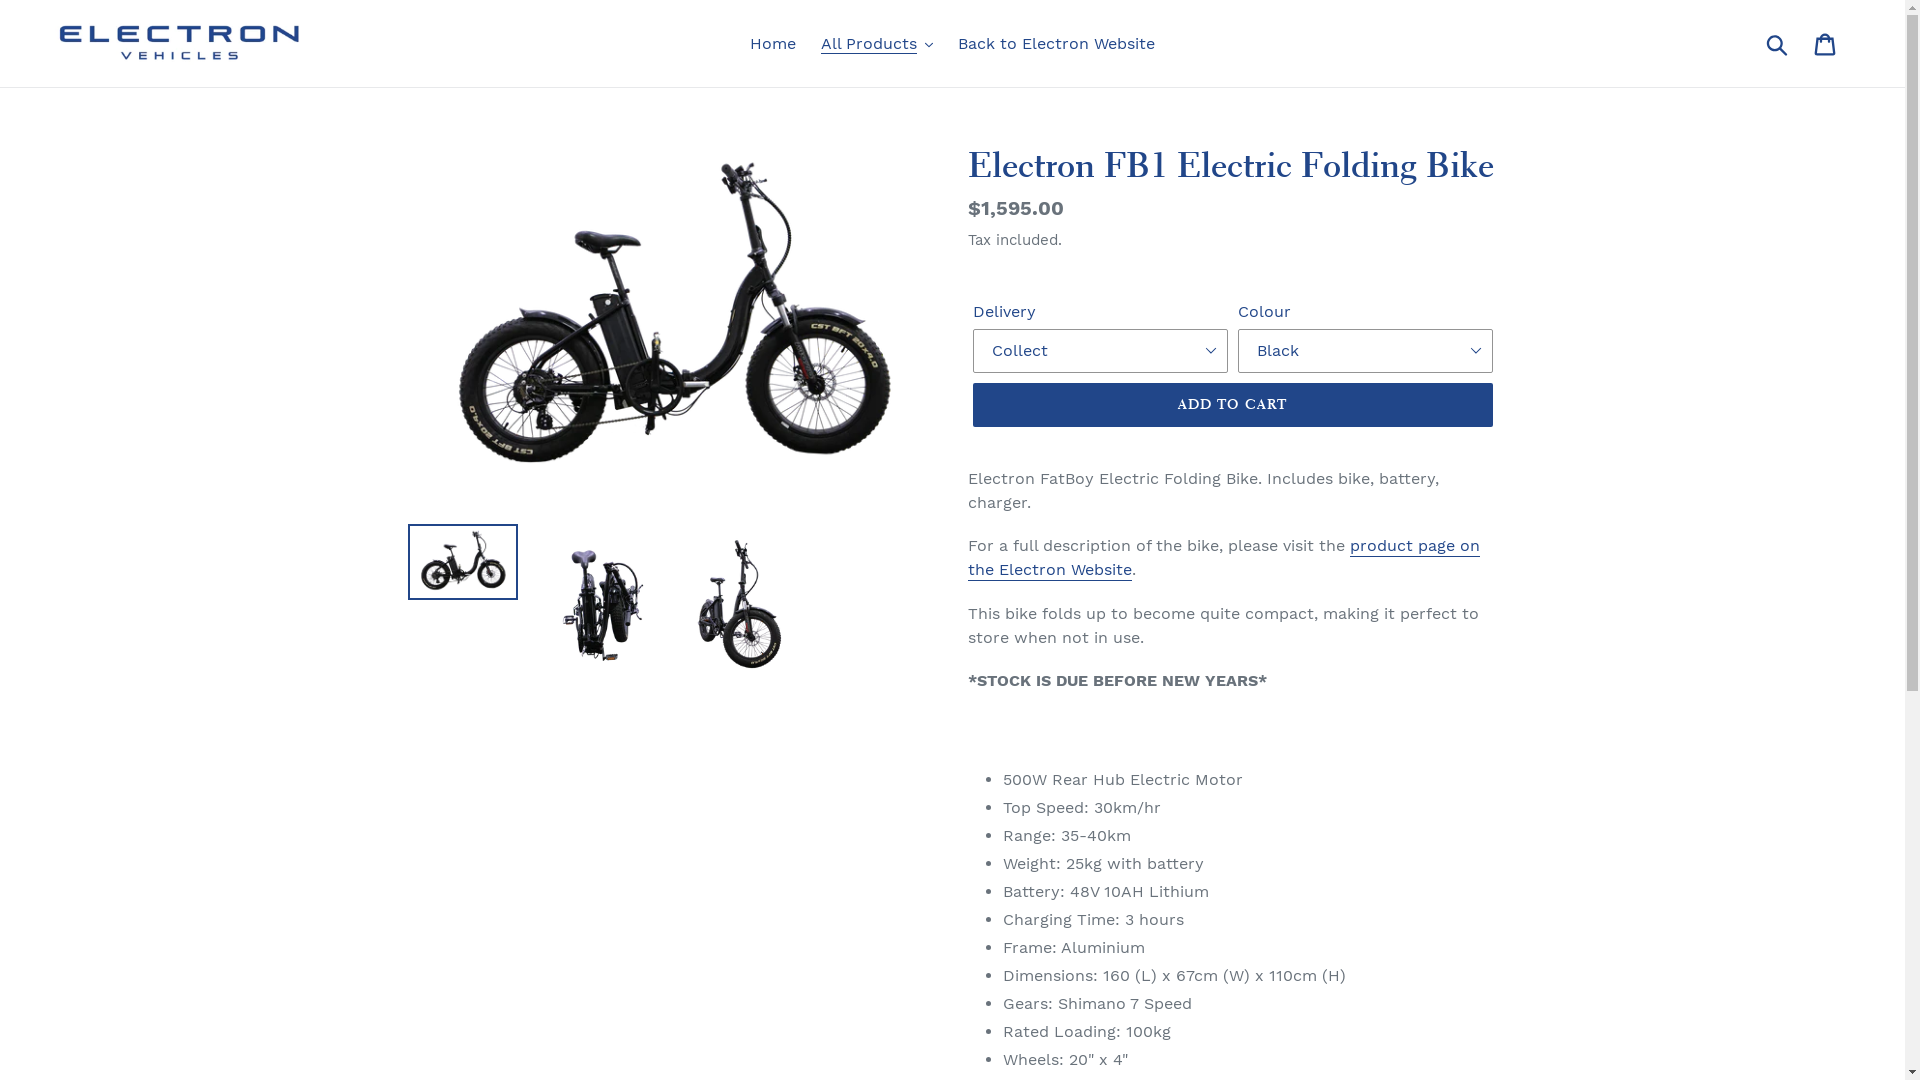 The height and width of the screenshot is (1080, 1920). Describe the element at coordinates (1232, 405) in the screenshot. I see `ADD TO CART` at that location.